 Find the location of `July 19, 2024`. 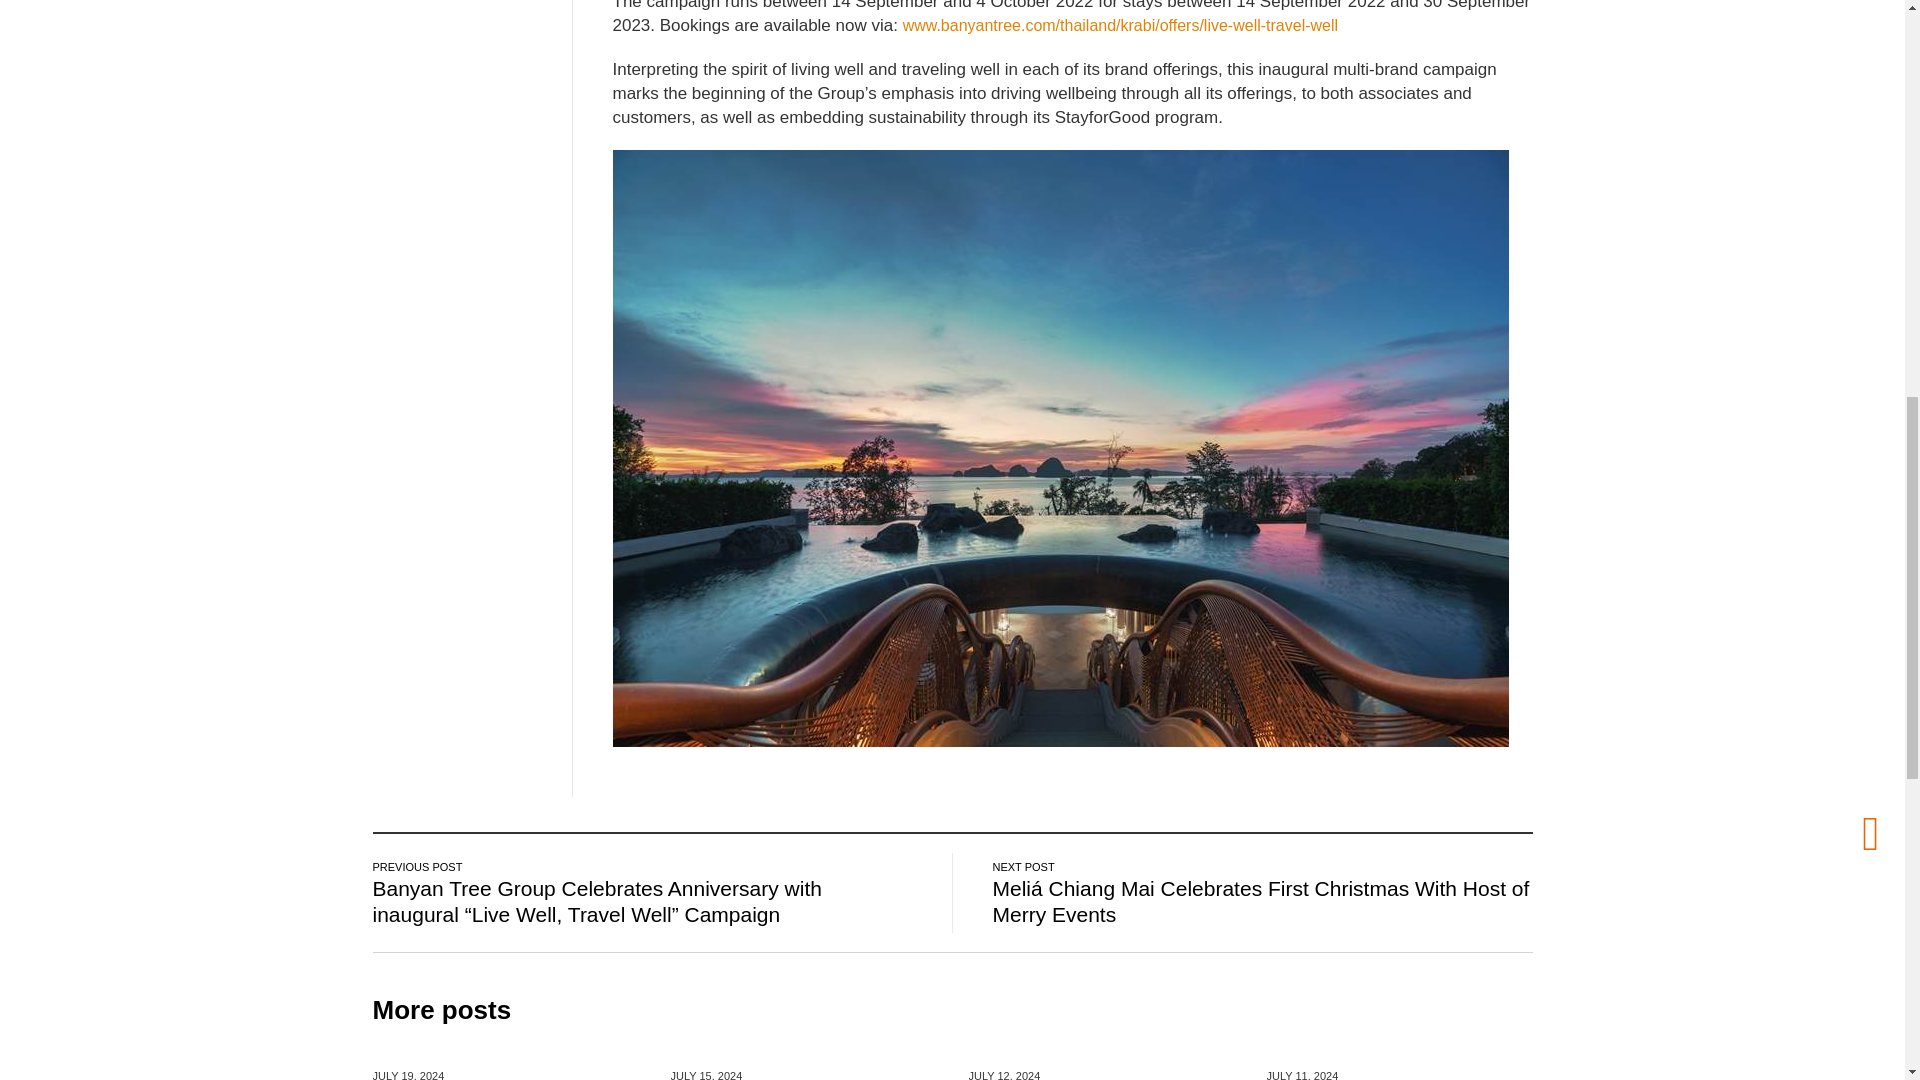

July 19, 2024 is located at coordinates (408, 1074).